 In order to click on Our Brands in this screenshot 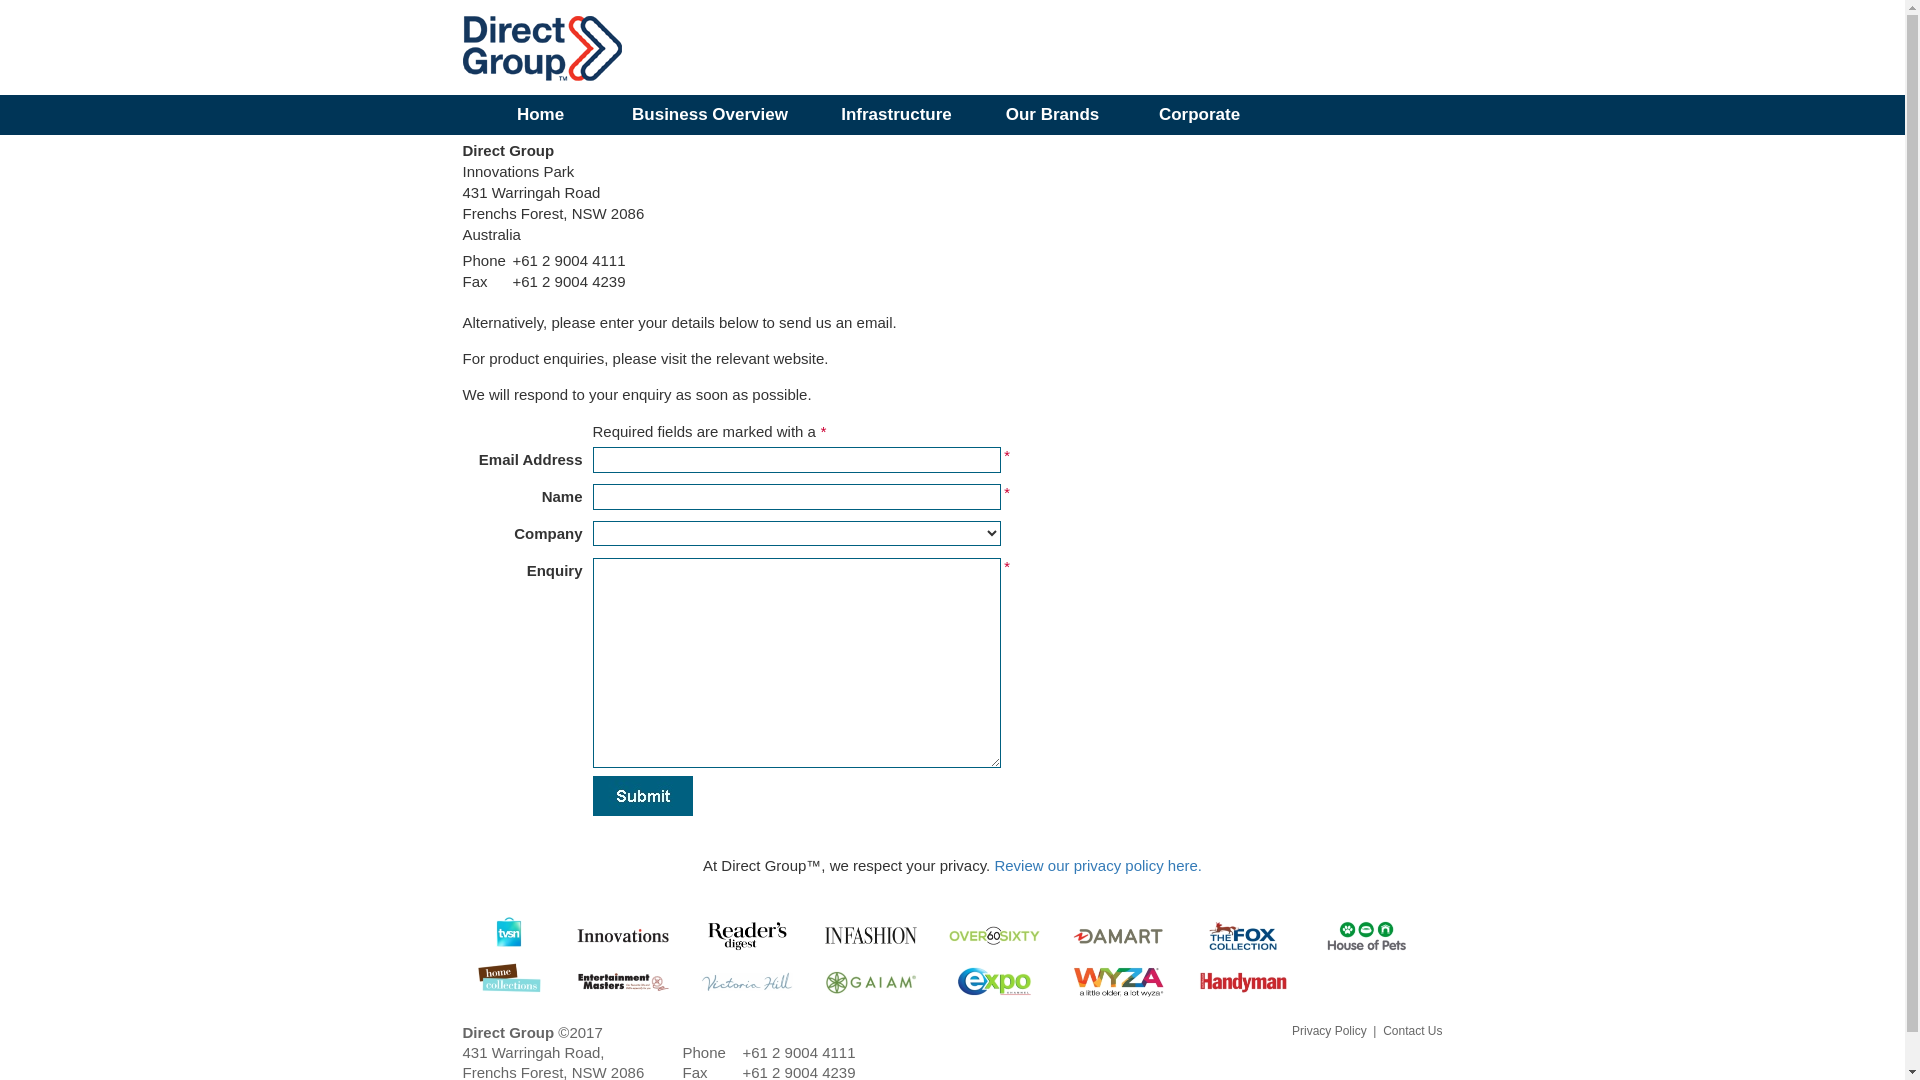, I will do `click(1052, 115)`.